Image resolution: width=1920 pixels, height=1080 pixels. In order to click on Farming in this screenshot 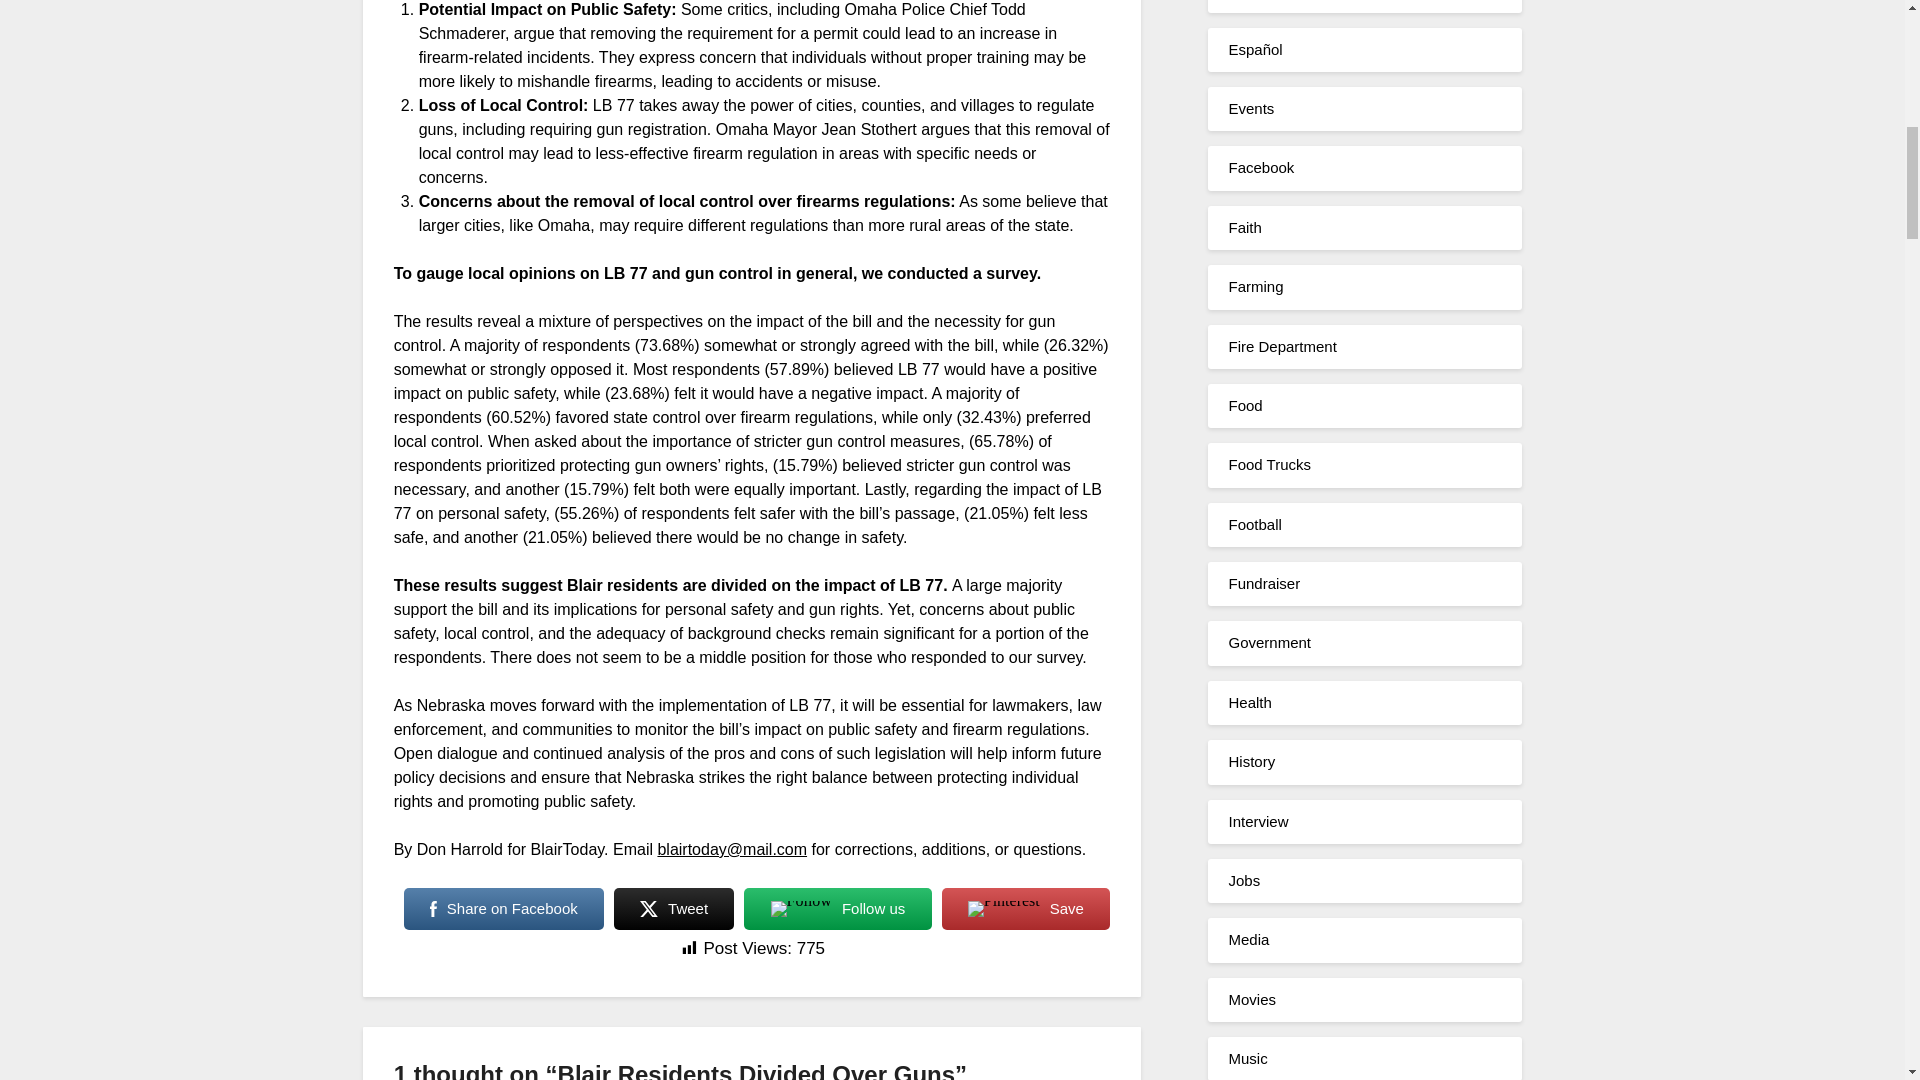, I will do `click(1255, 286)`.